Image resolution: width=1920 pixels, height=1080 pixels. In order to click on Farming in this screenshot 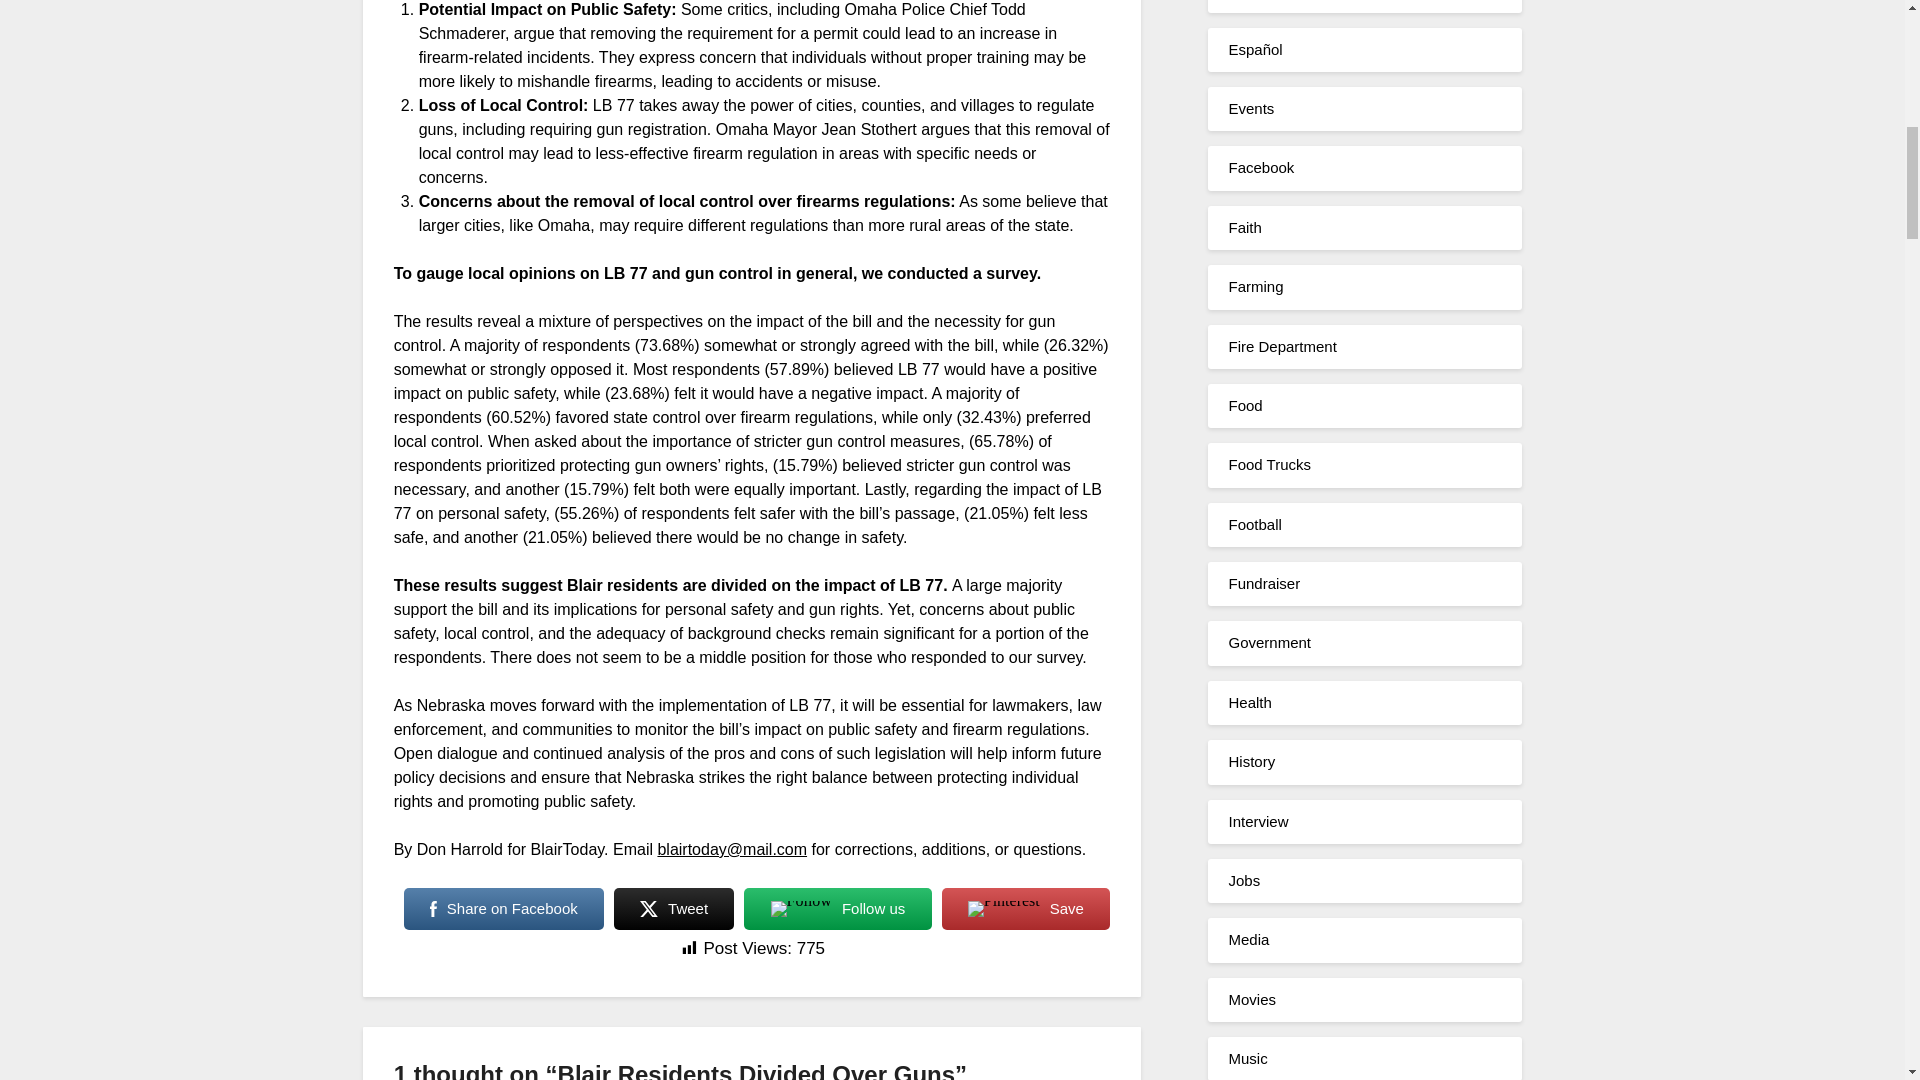, I will do `click(1255, 286)`.